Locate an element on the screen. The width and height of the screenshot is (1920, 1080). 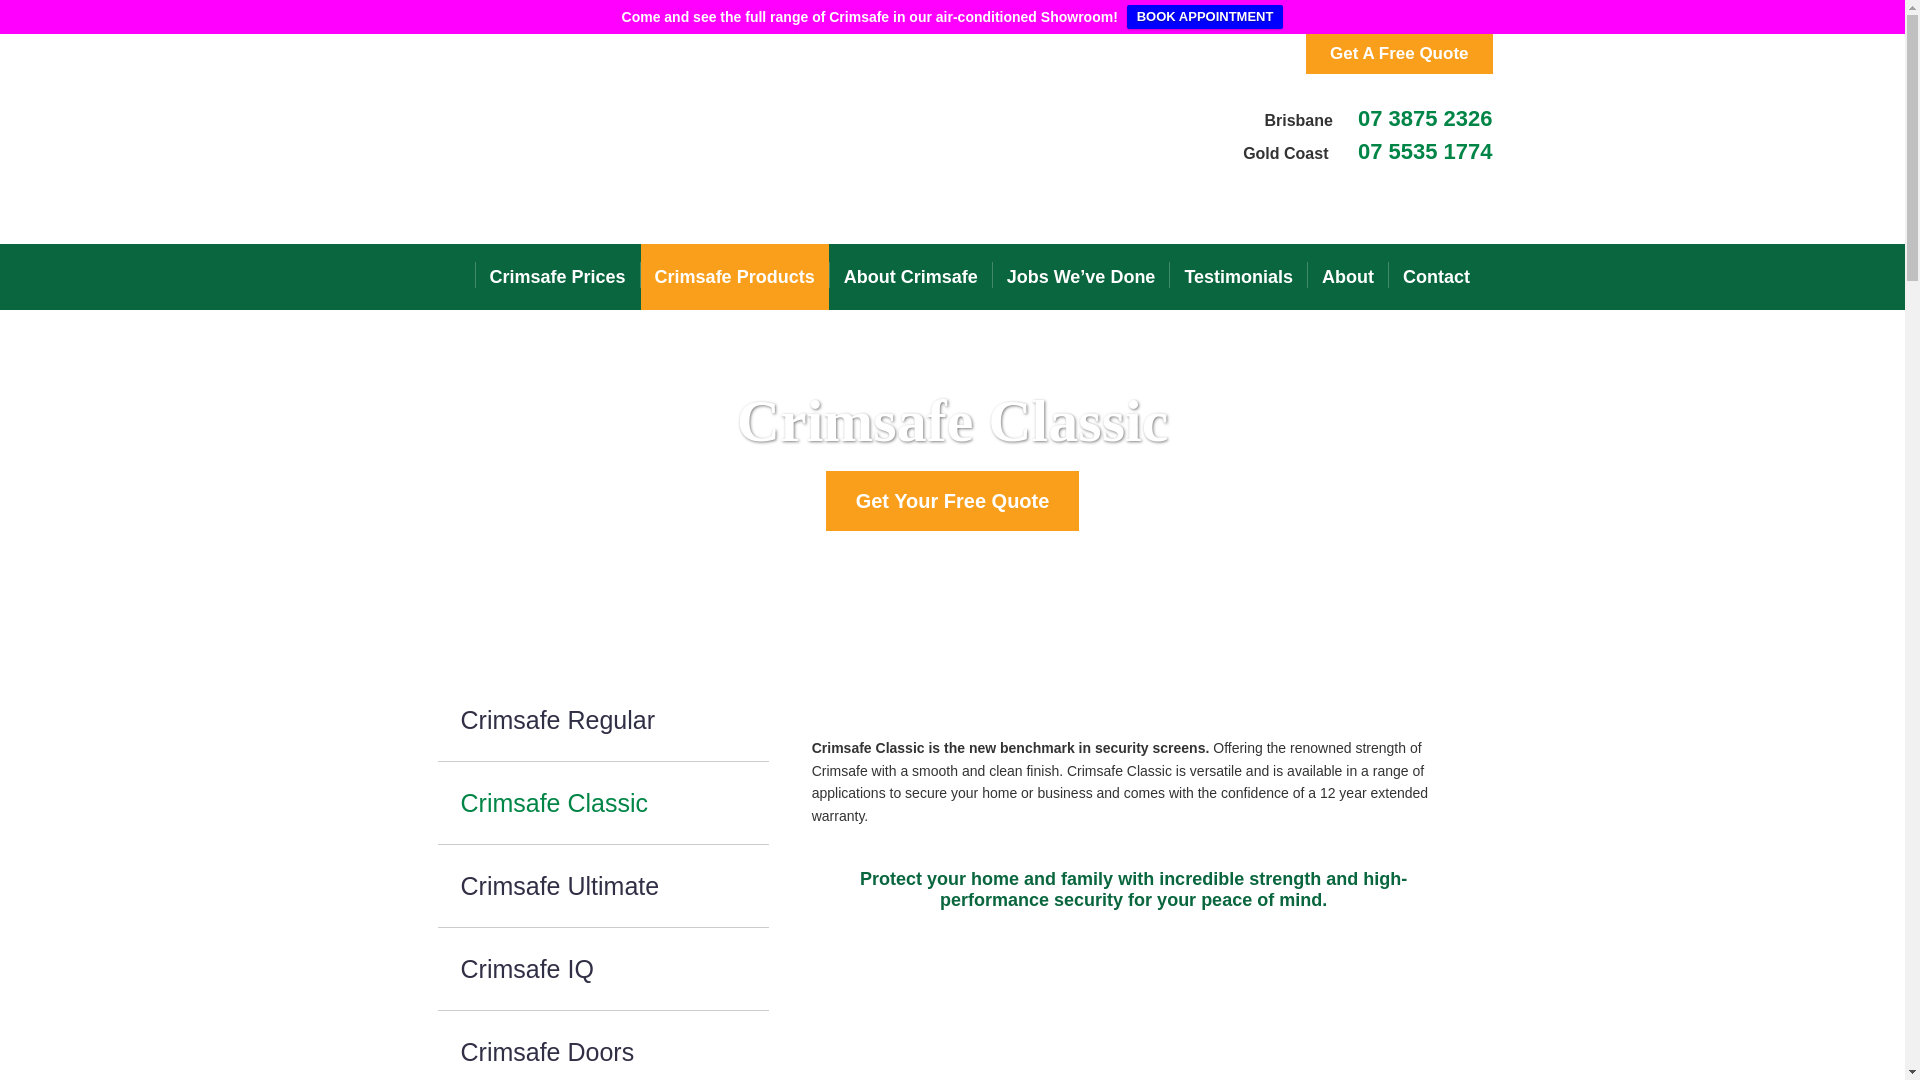
Crimsafe Prices is located at coordinates (558, 276).